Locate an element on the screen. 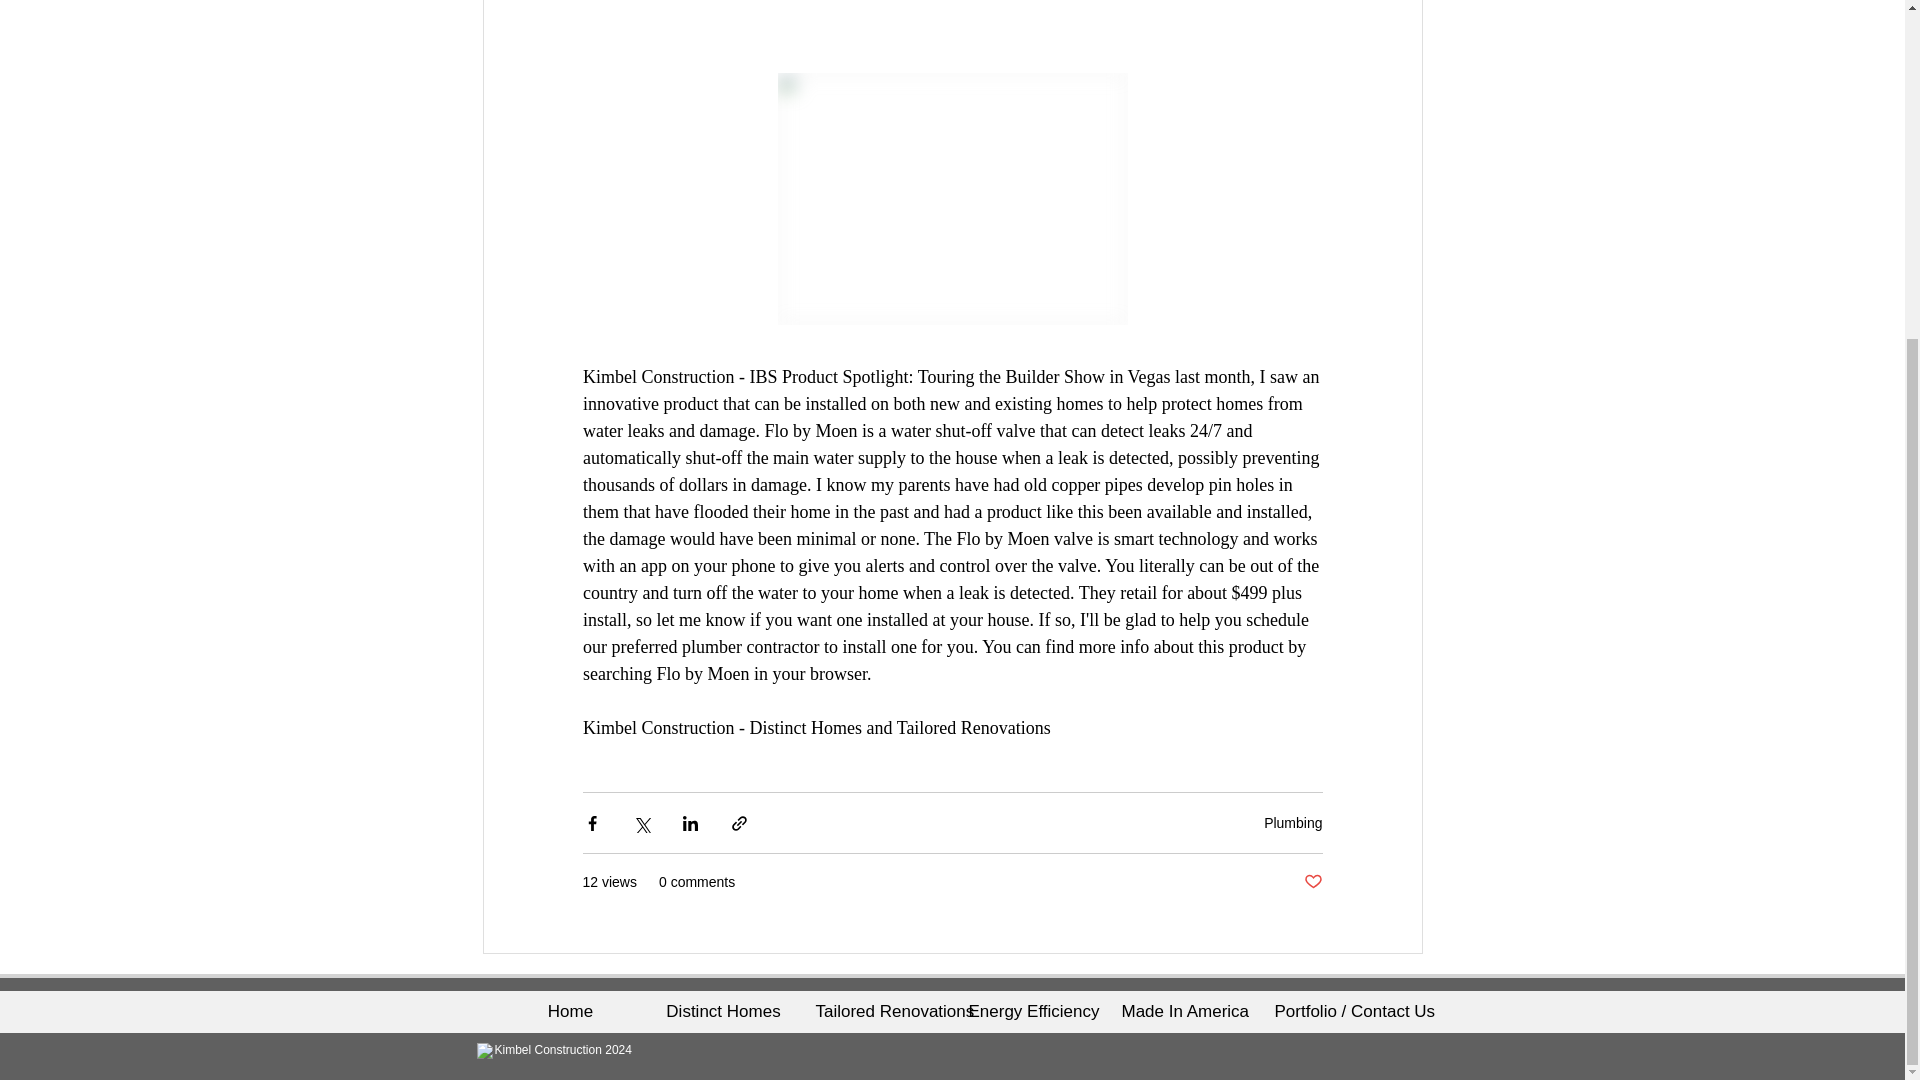  Plumbing is located at coordinates (1292, 822).